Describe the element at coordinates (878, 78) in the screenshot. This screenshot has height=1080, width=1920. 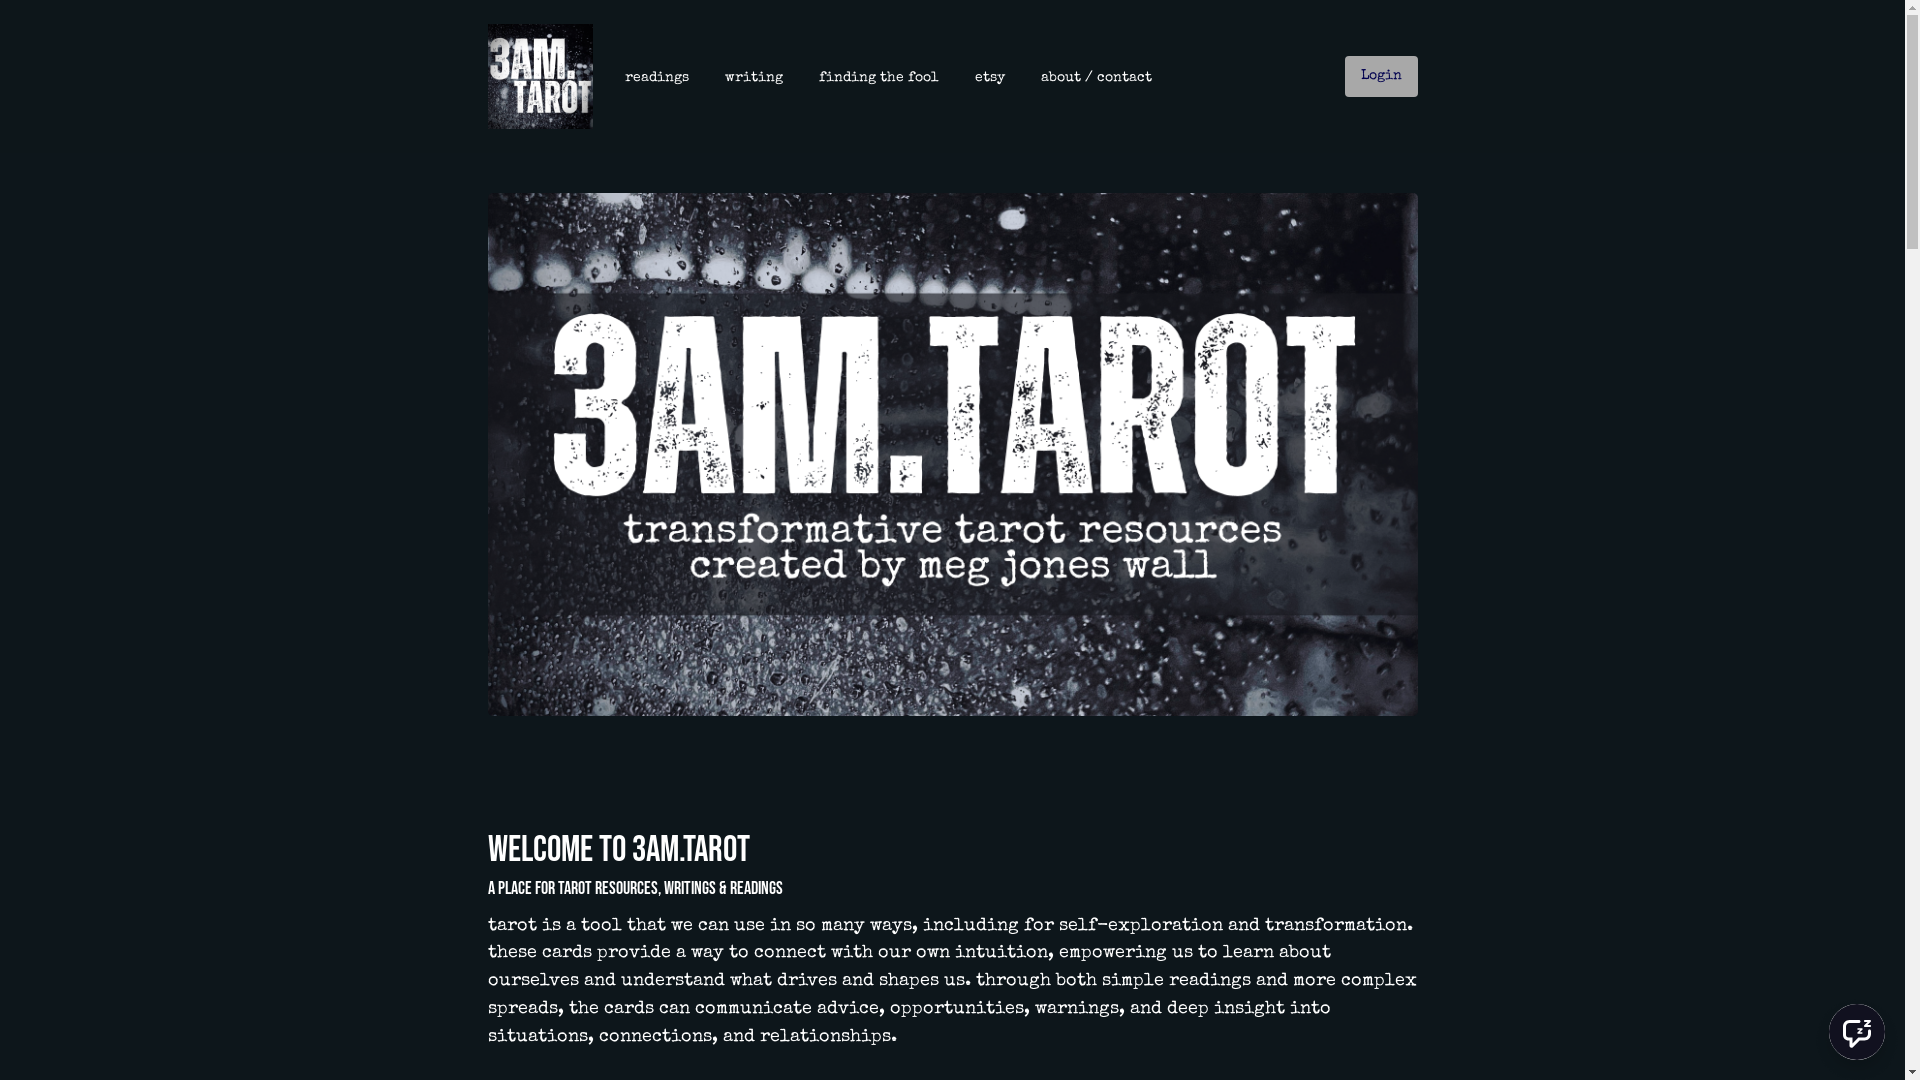
I see `finding the fool` at that location.